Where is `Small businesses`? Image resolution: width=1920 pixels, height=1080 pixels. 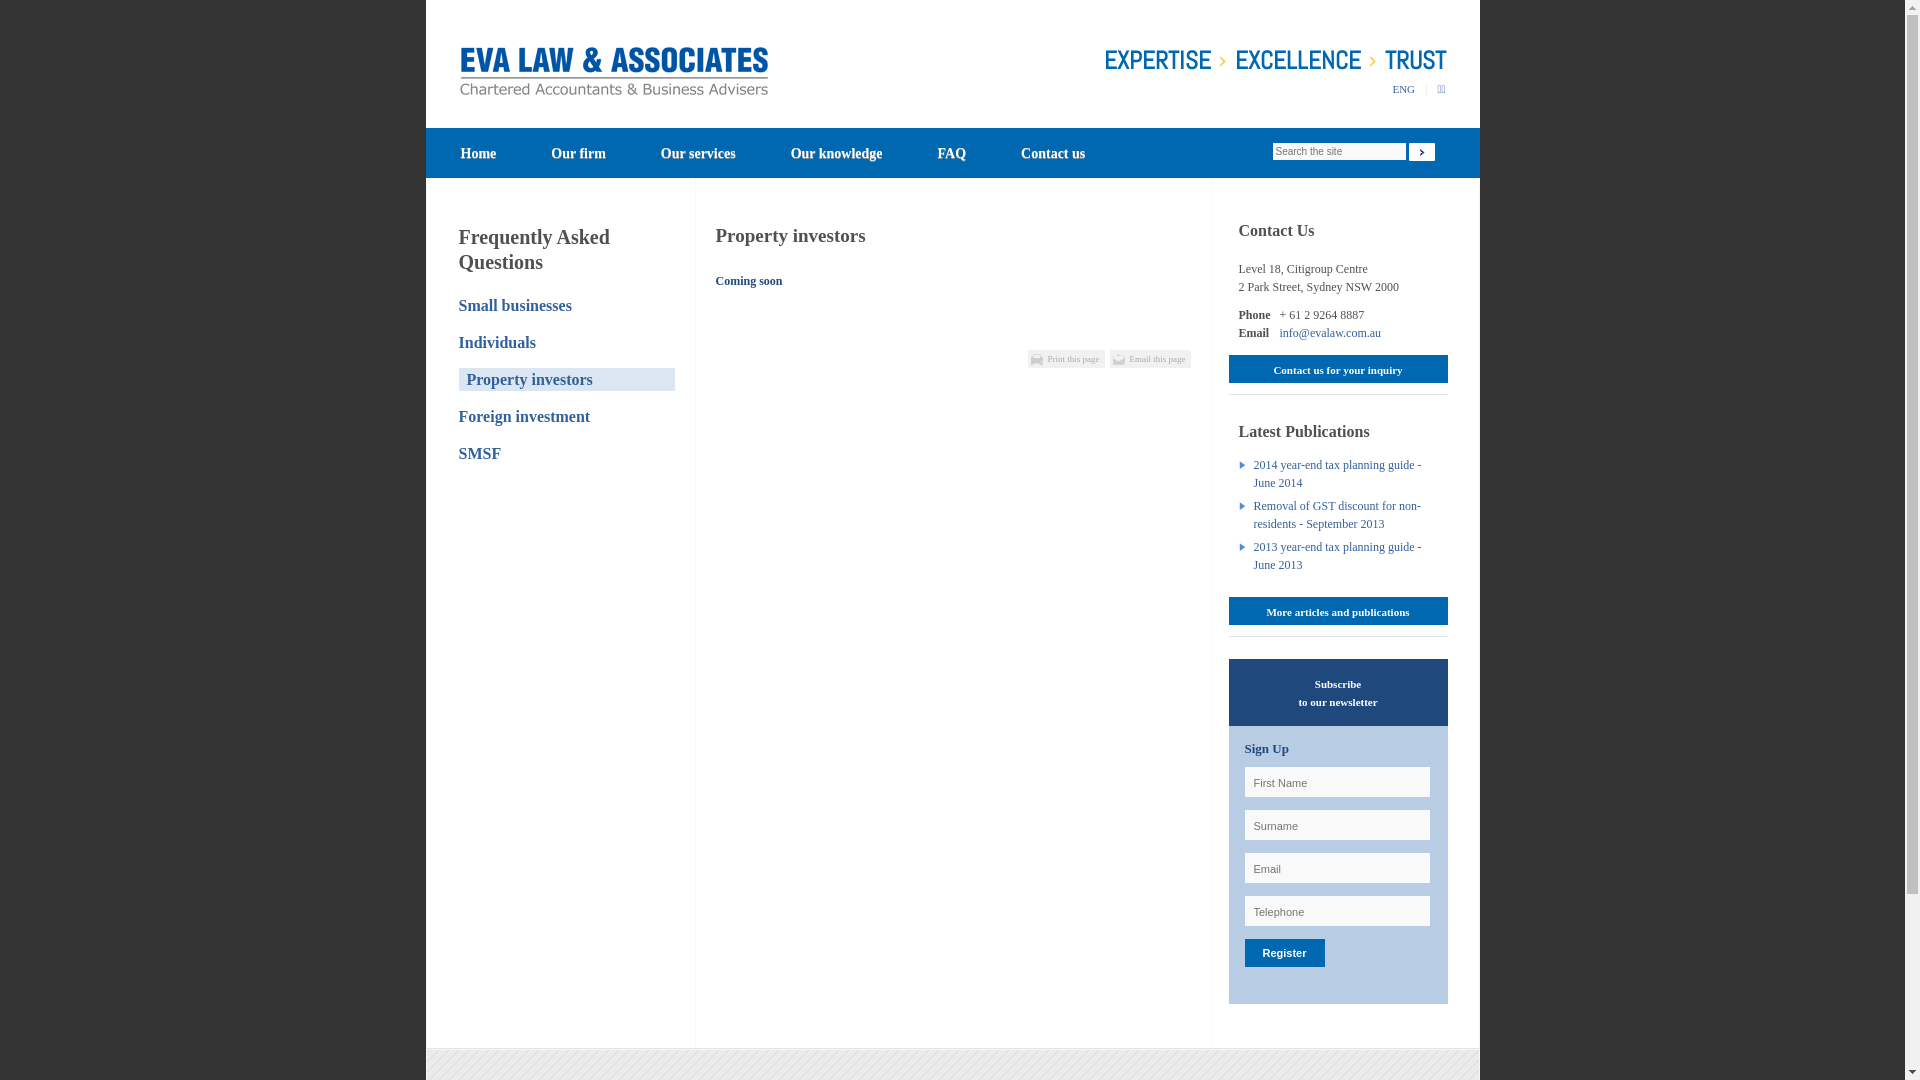 Small businesses is located at coordinates (514, 306).